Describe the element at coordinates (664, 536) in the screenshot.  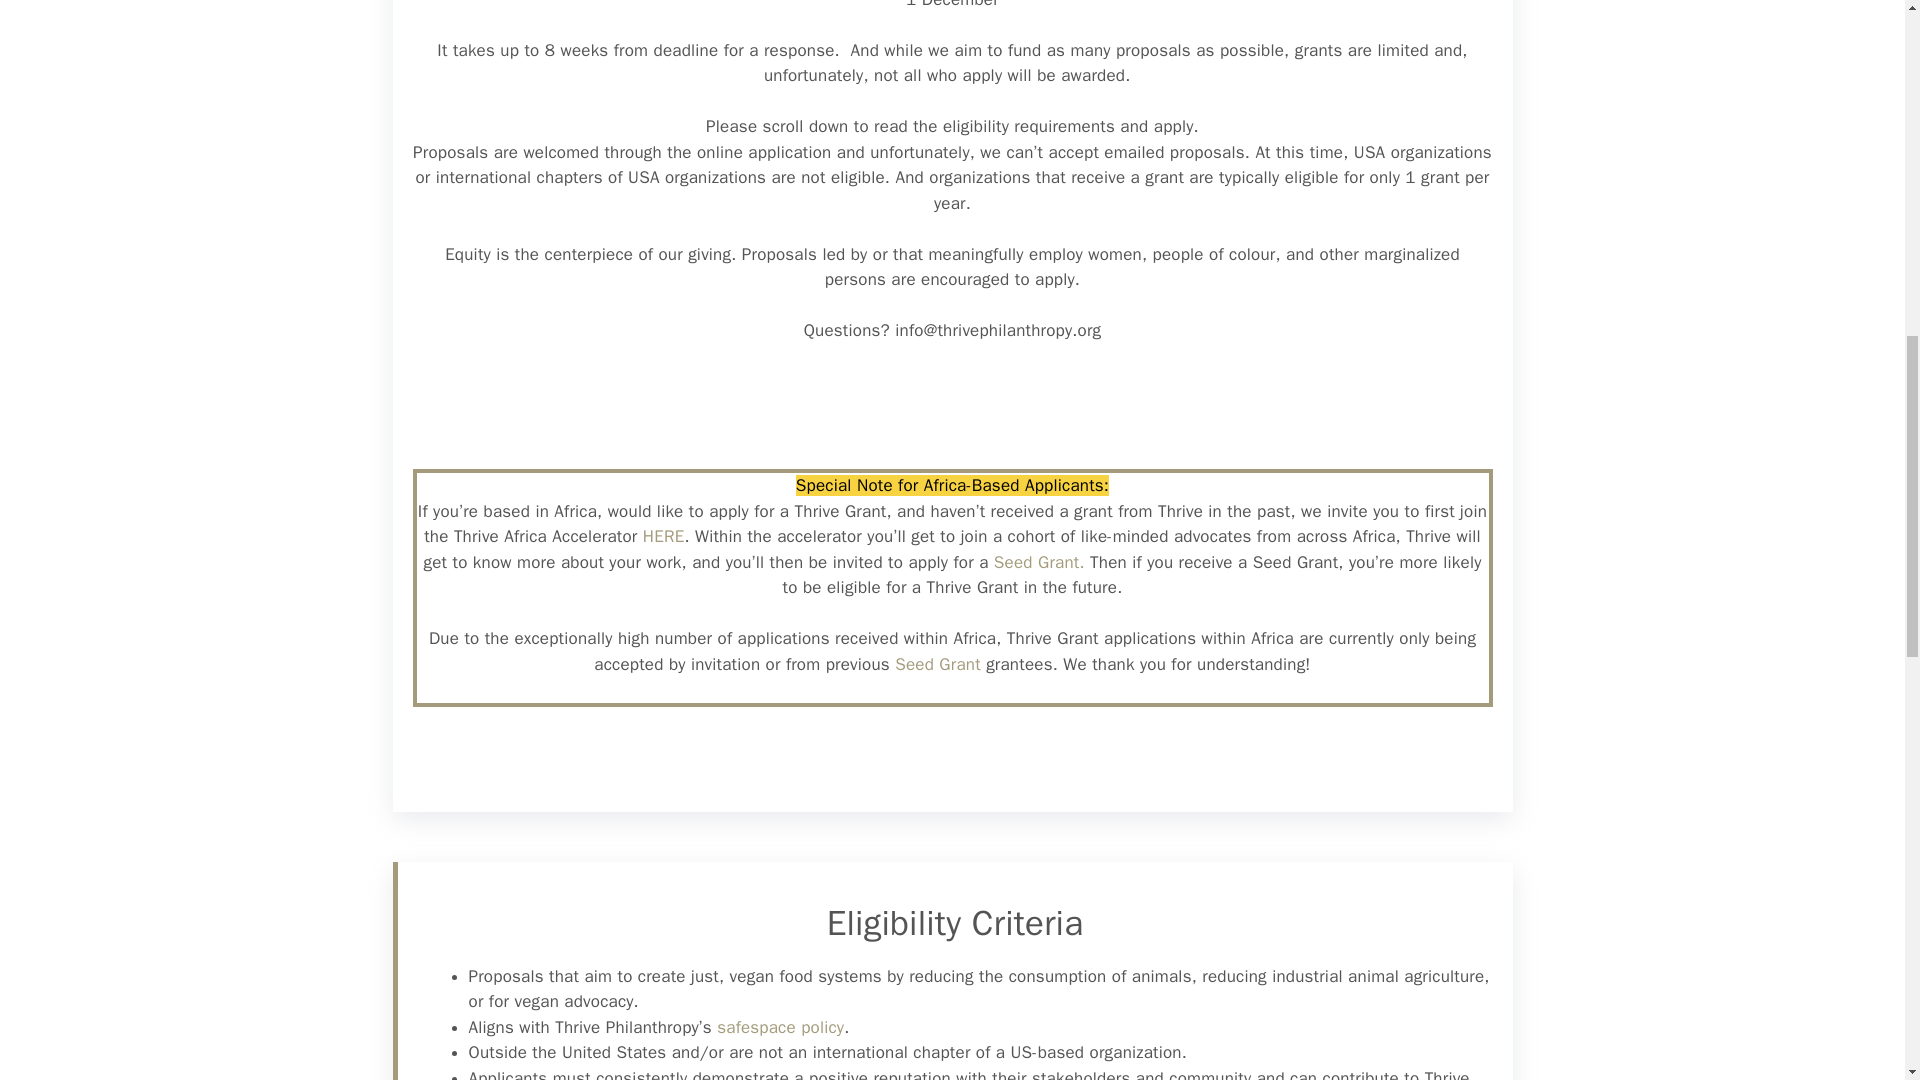
I see `HERE` at that location.